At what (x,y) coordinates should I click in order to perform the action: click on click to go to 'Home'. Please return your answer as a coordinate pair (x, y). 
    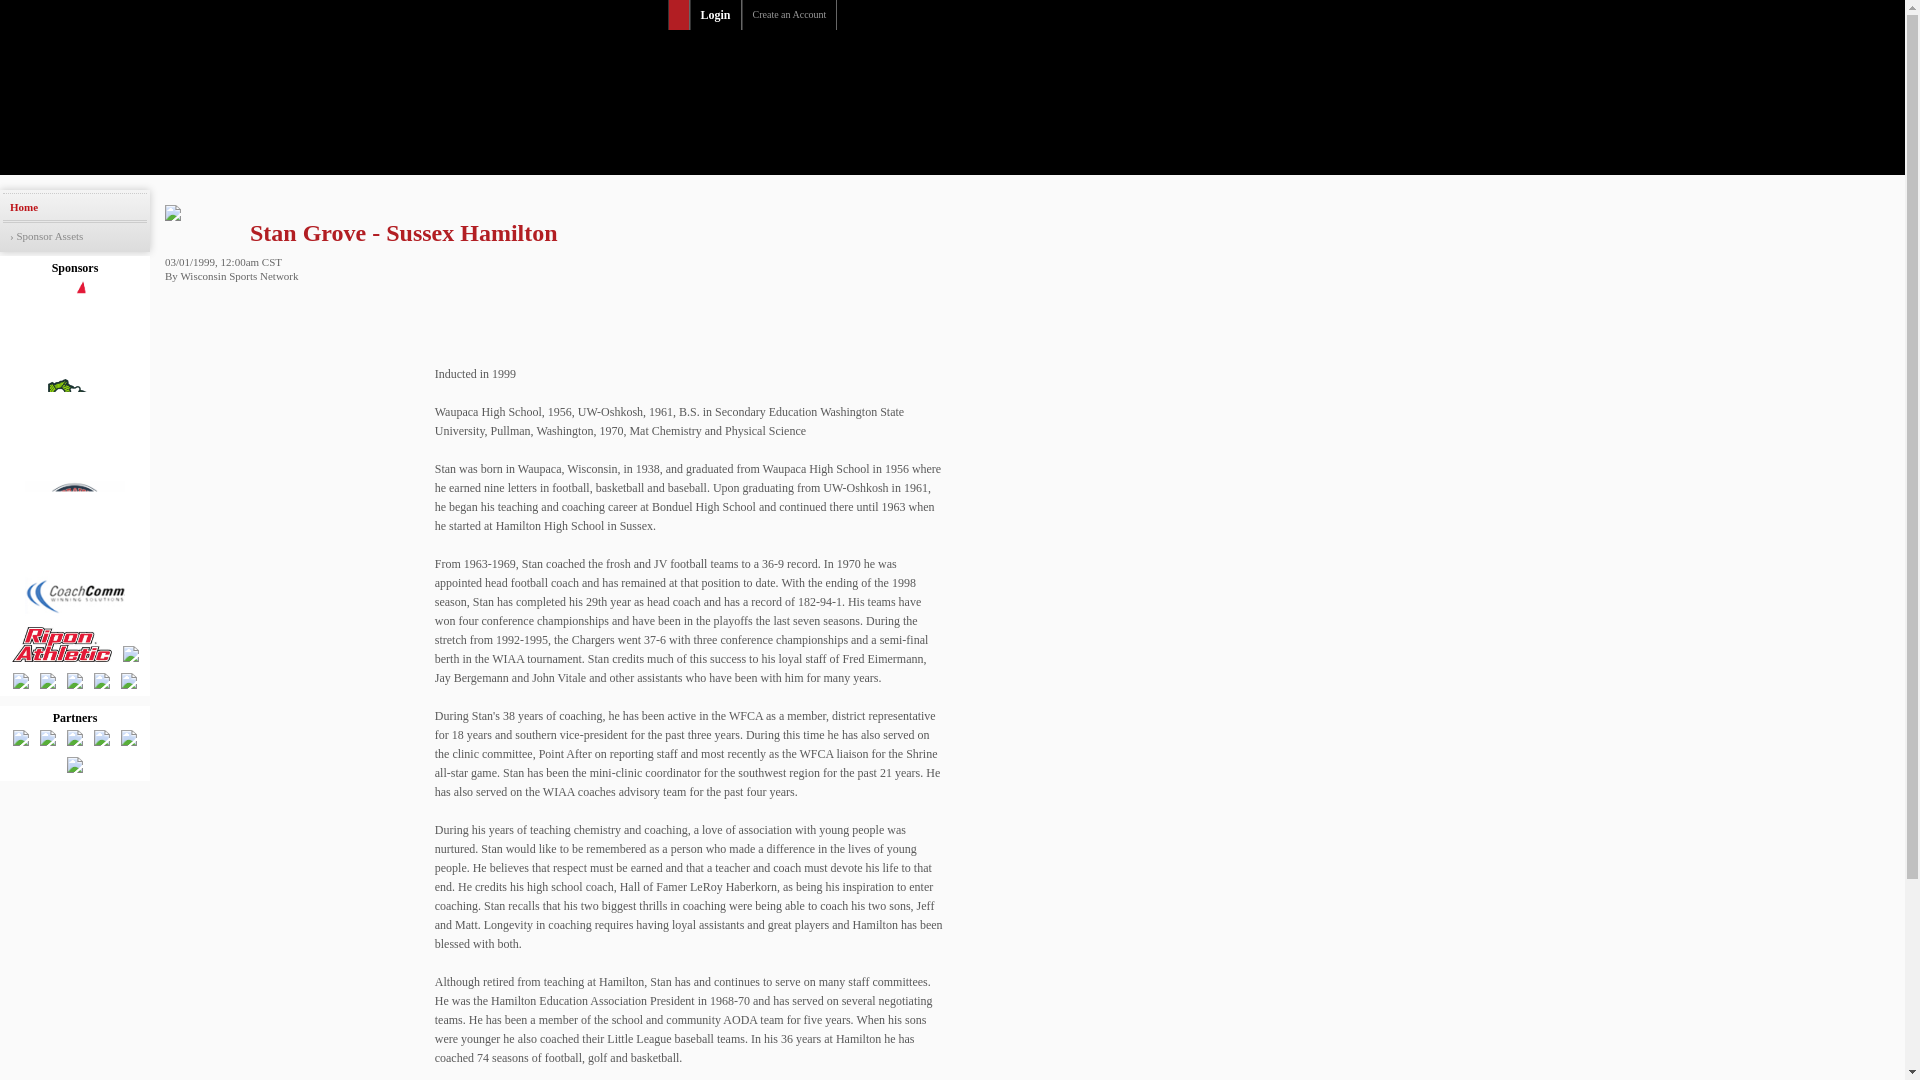
    Looking at the image, I should click on (75, 207).